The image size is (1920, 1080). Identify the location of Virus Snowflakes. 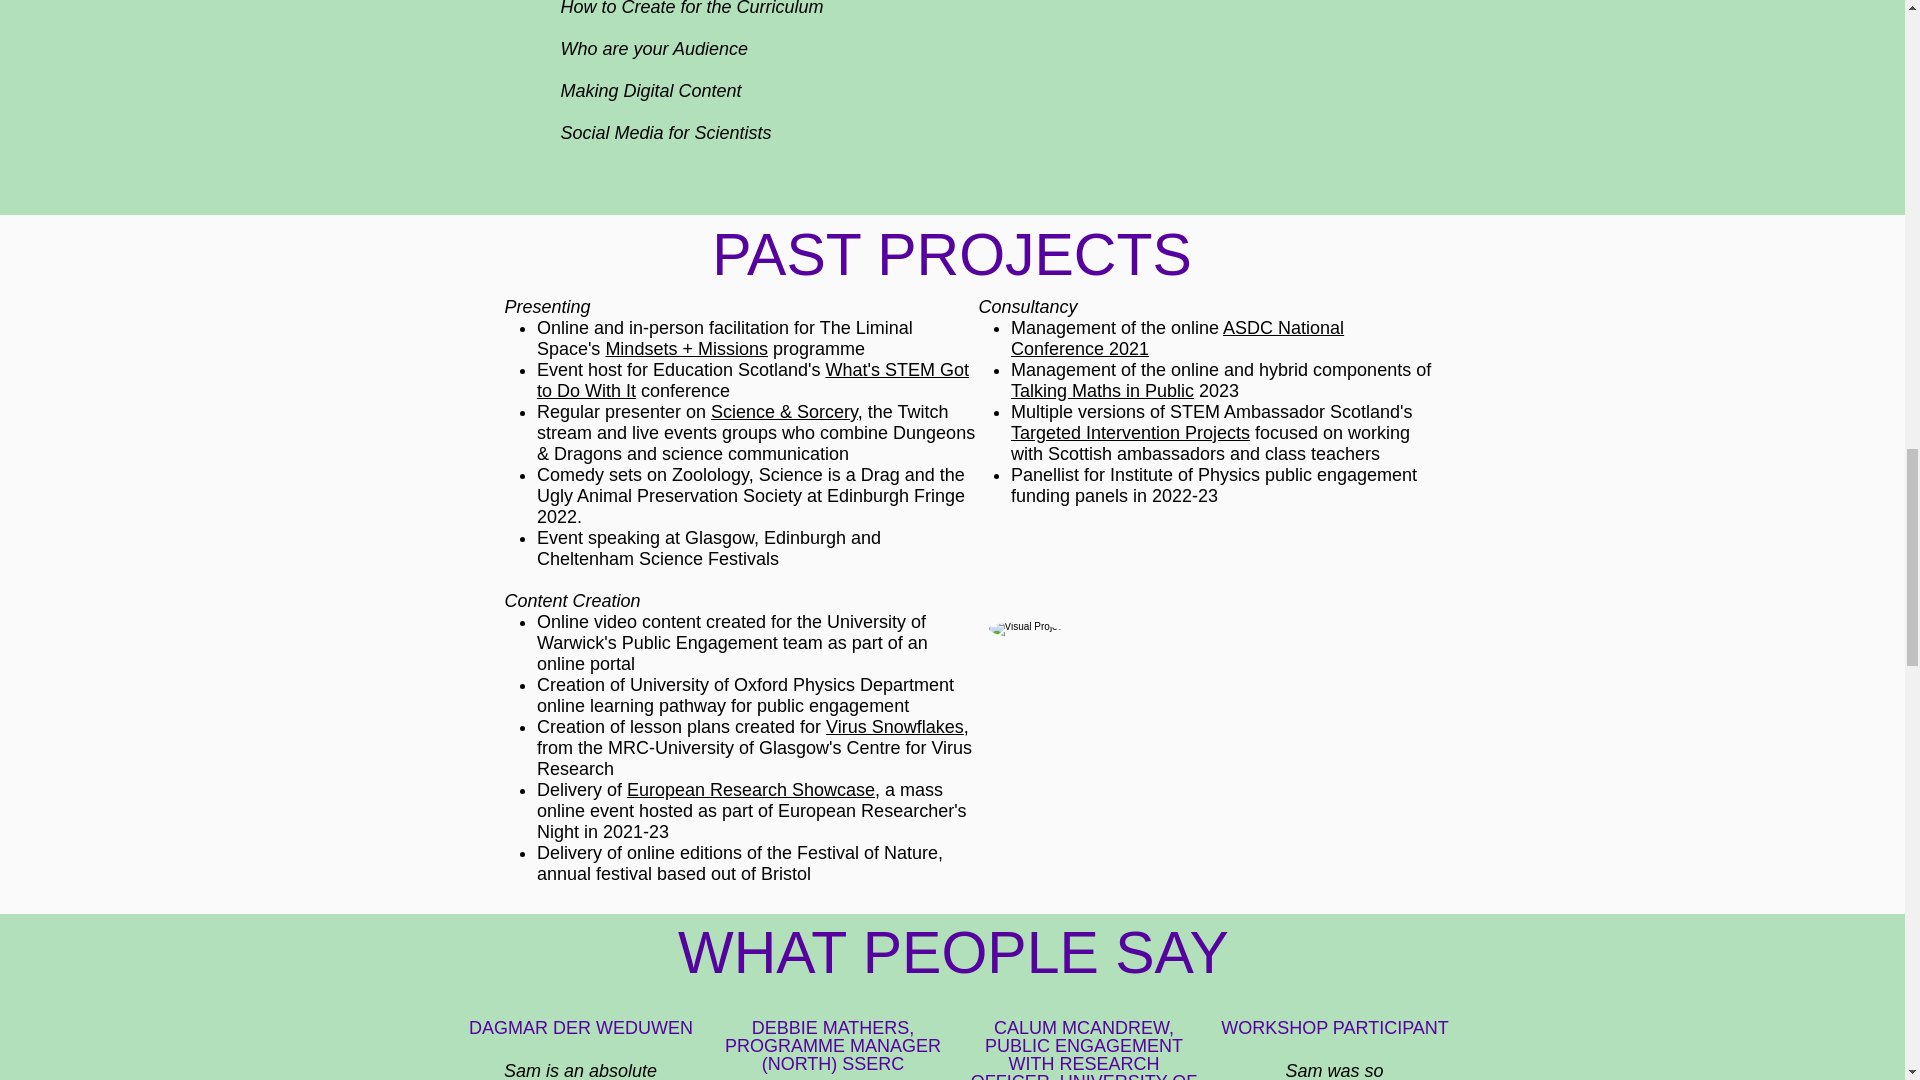
(894, 726).